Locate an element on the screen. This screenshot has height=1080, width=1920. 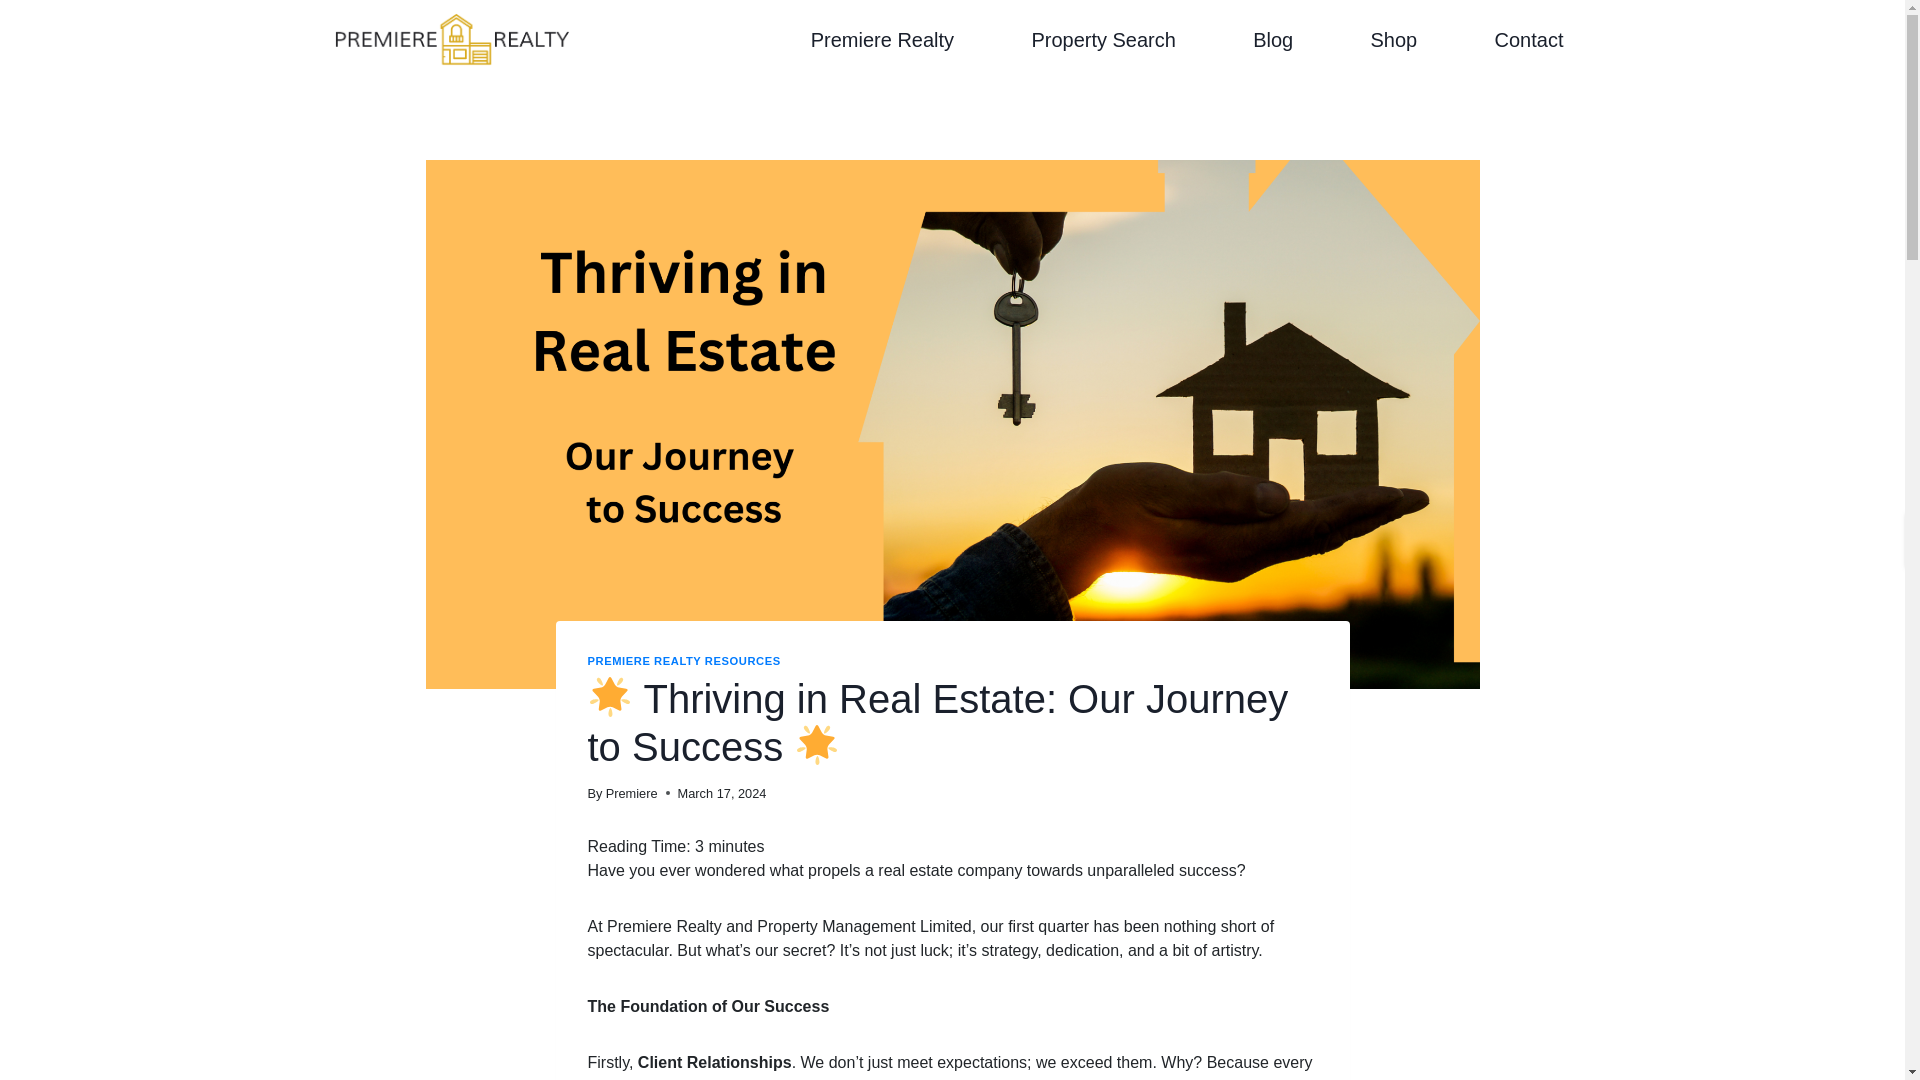
Premiere Realty is located at coordinates (882, 39).